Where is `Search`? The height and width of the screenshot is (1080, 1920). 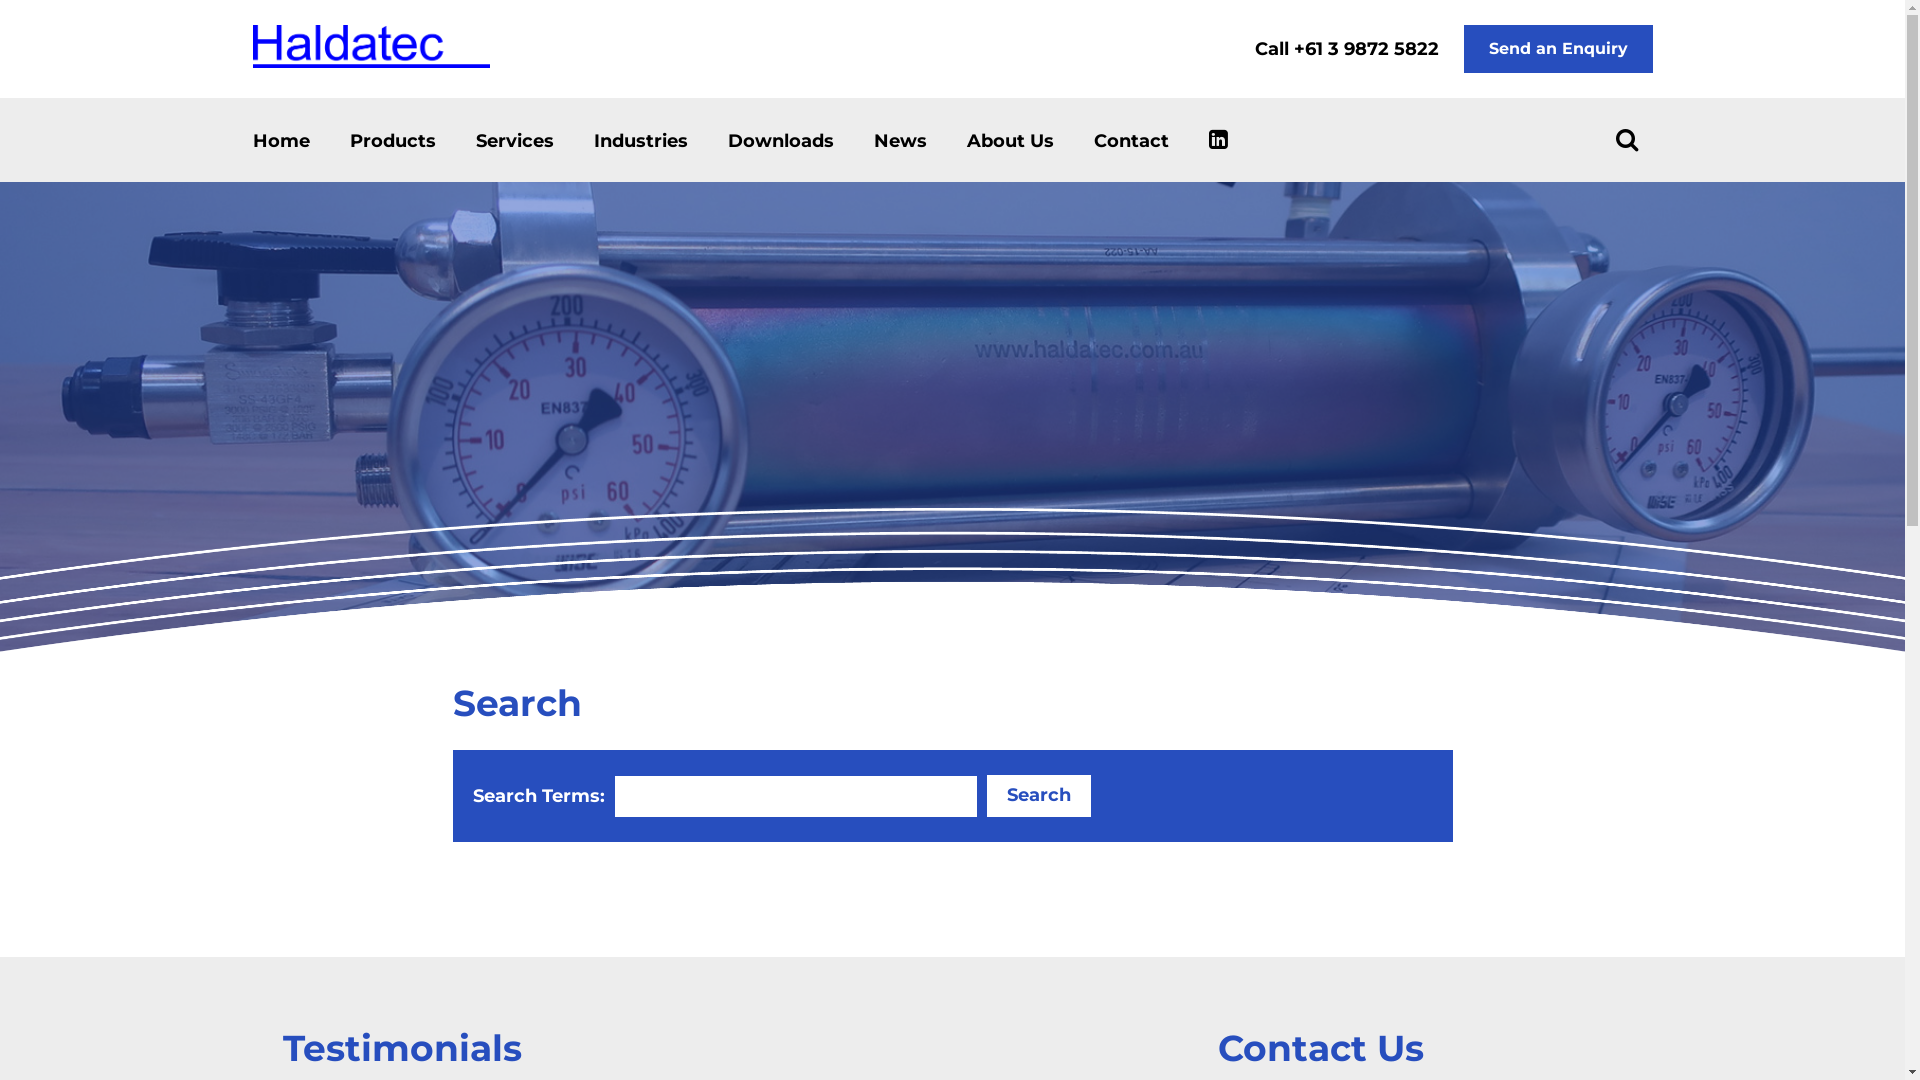
Search is located at coordinates (1038, 796).